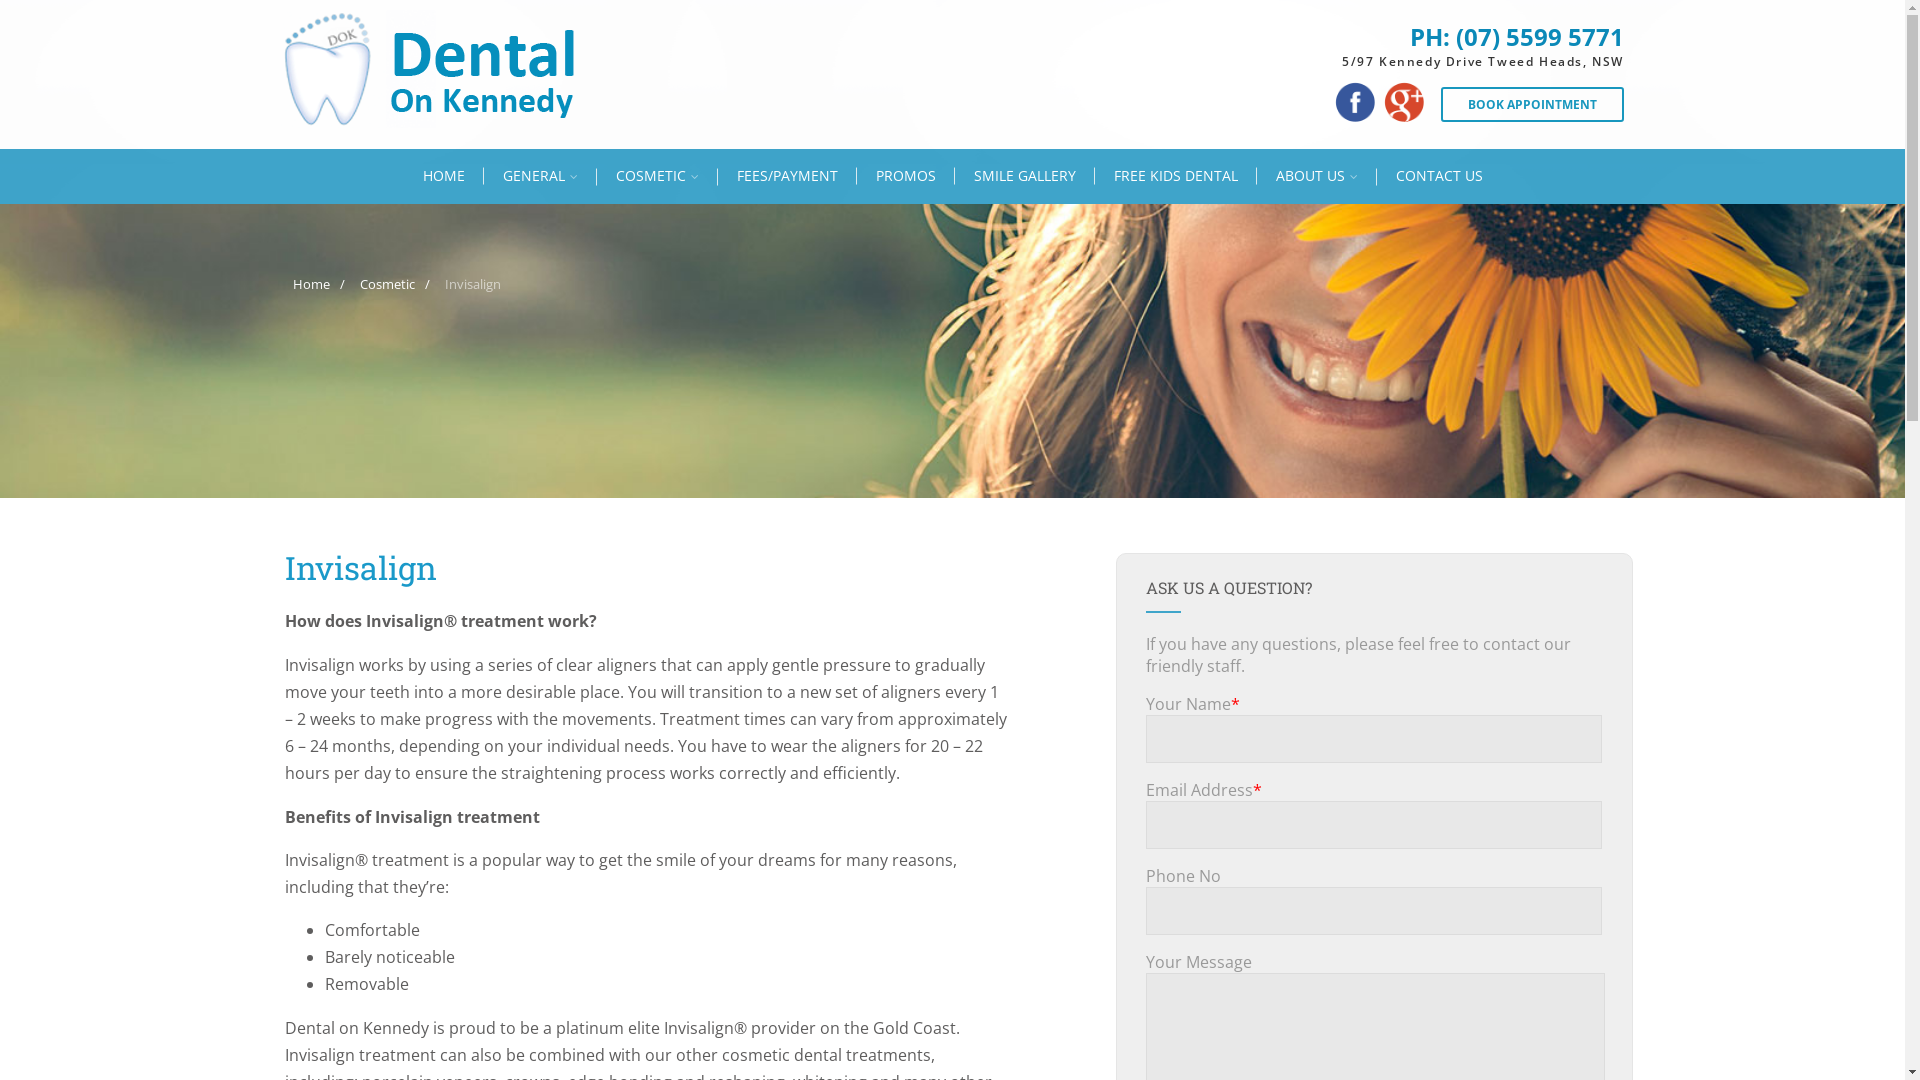  Describe the element at coordinates (1024, 176) in the screenshot. I see `SMILE GALLERY` at that location.